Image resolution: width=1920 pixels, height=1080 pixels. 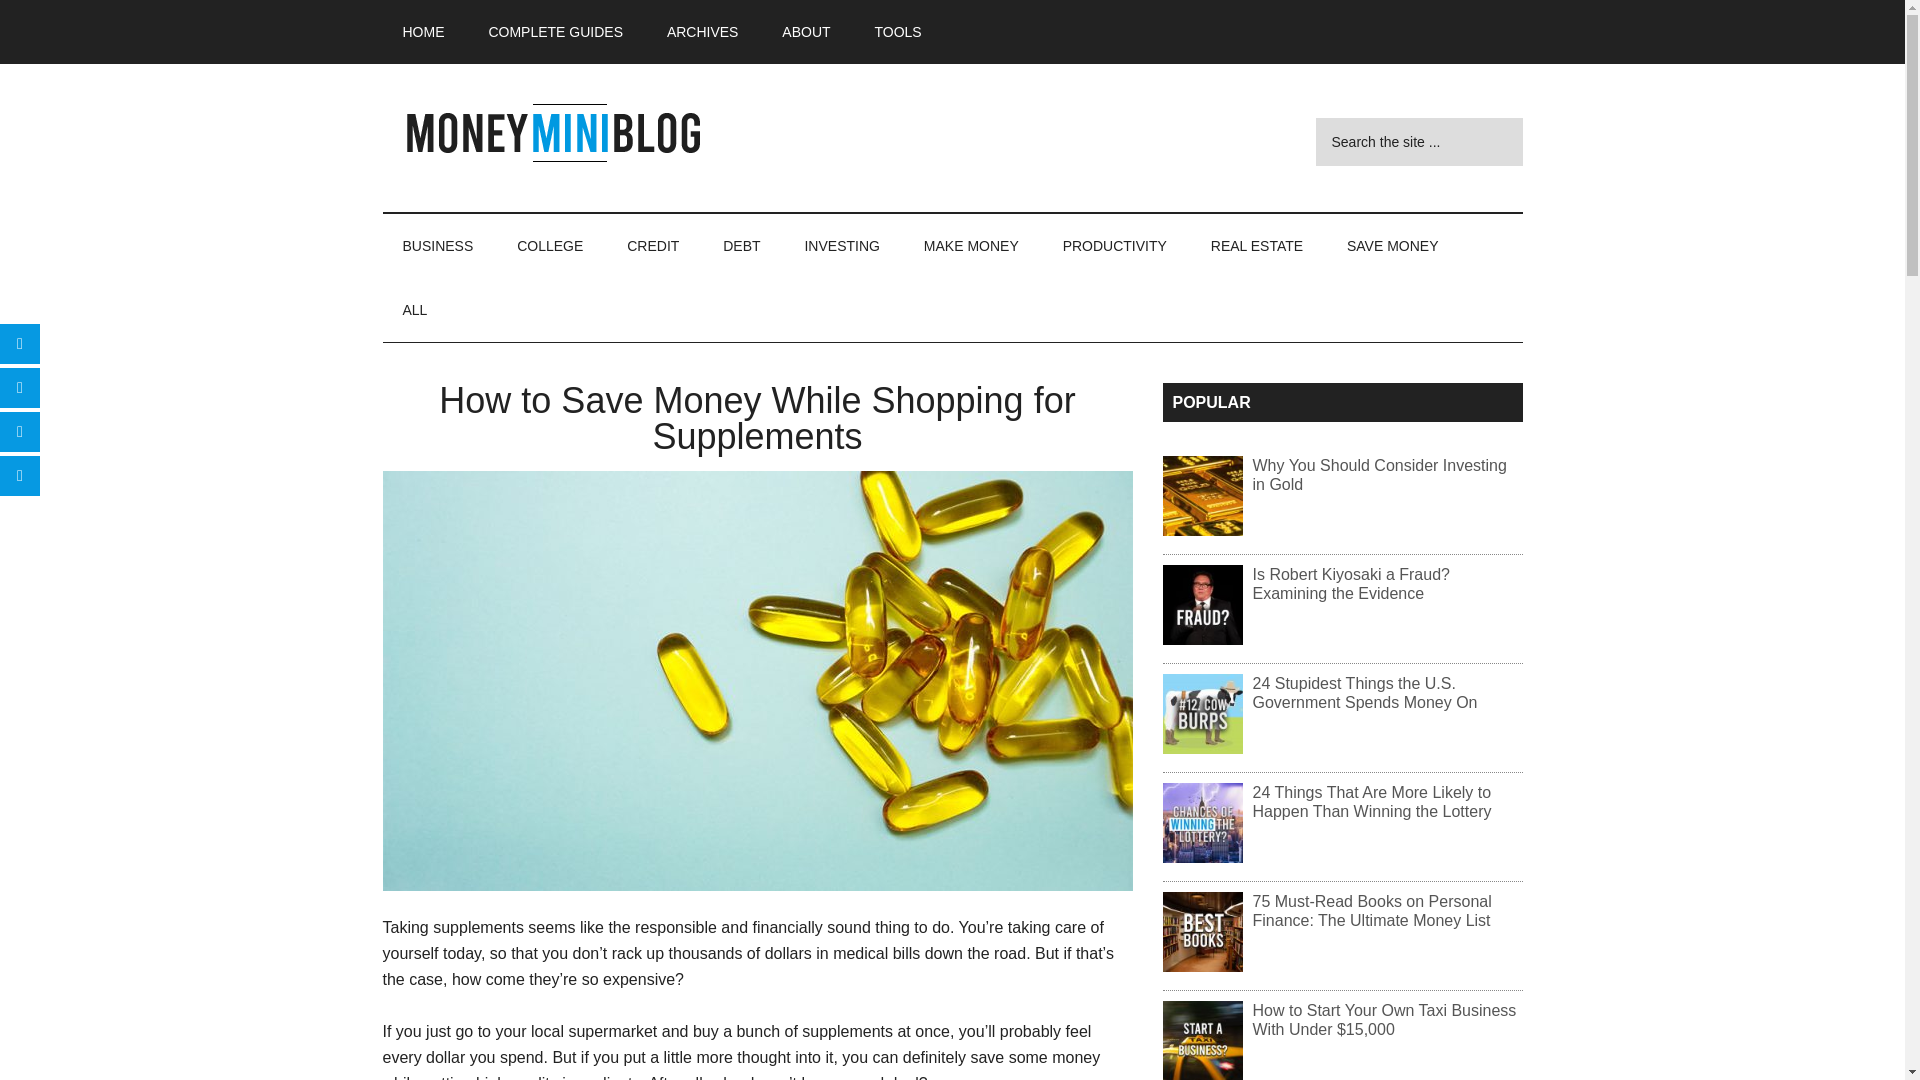 What do you see at coordinates (702, 32) in the screenshot?
I see `ARCHIVES` at bounding box center [702, 32].